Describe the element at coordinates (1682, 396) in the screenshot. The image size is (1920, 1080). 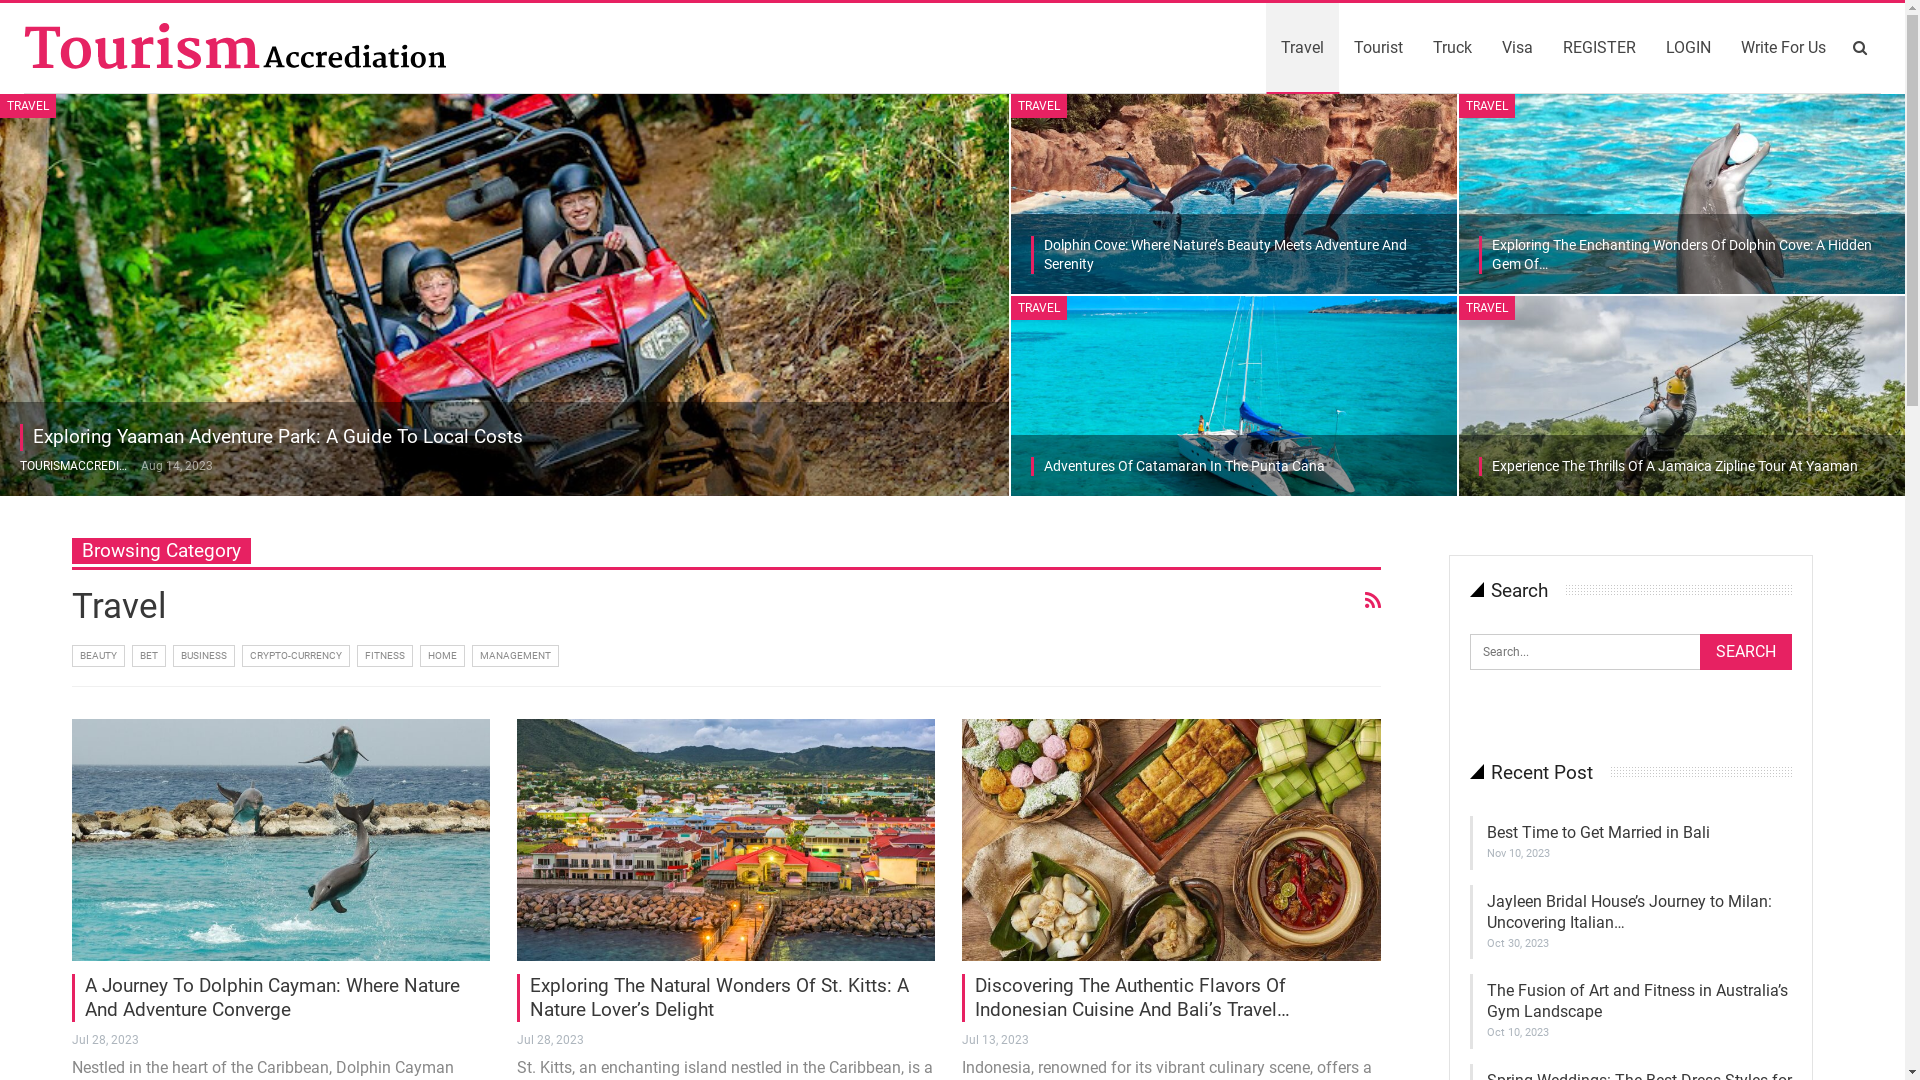
I see `Experience the Thrills of a Jamaica Zipline Tour at Yaaman` at that location.